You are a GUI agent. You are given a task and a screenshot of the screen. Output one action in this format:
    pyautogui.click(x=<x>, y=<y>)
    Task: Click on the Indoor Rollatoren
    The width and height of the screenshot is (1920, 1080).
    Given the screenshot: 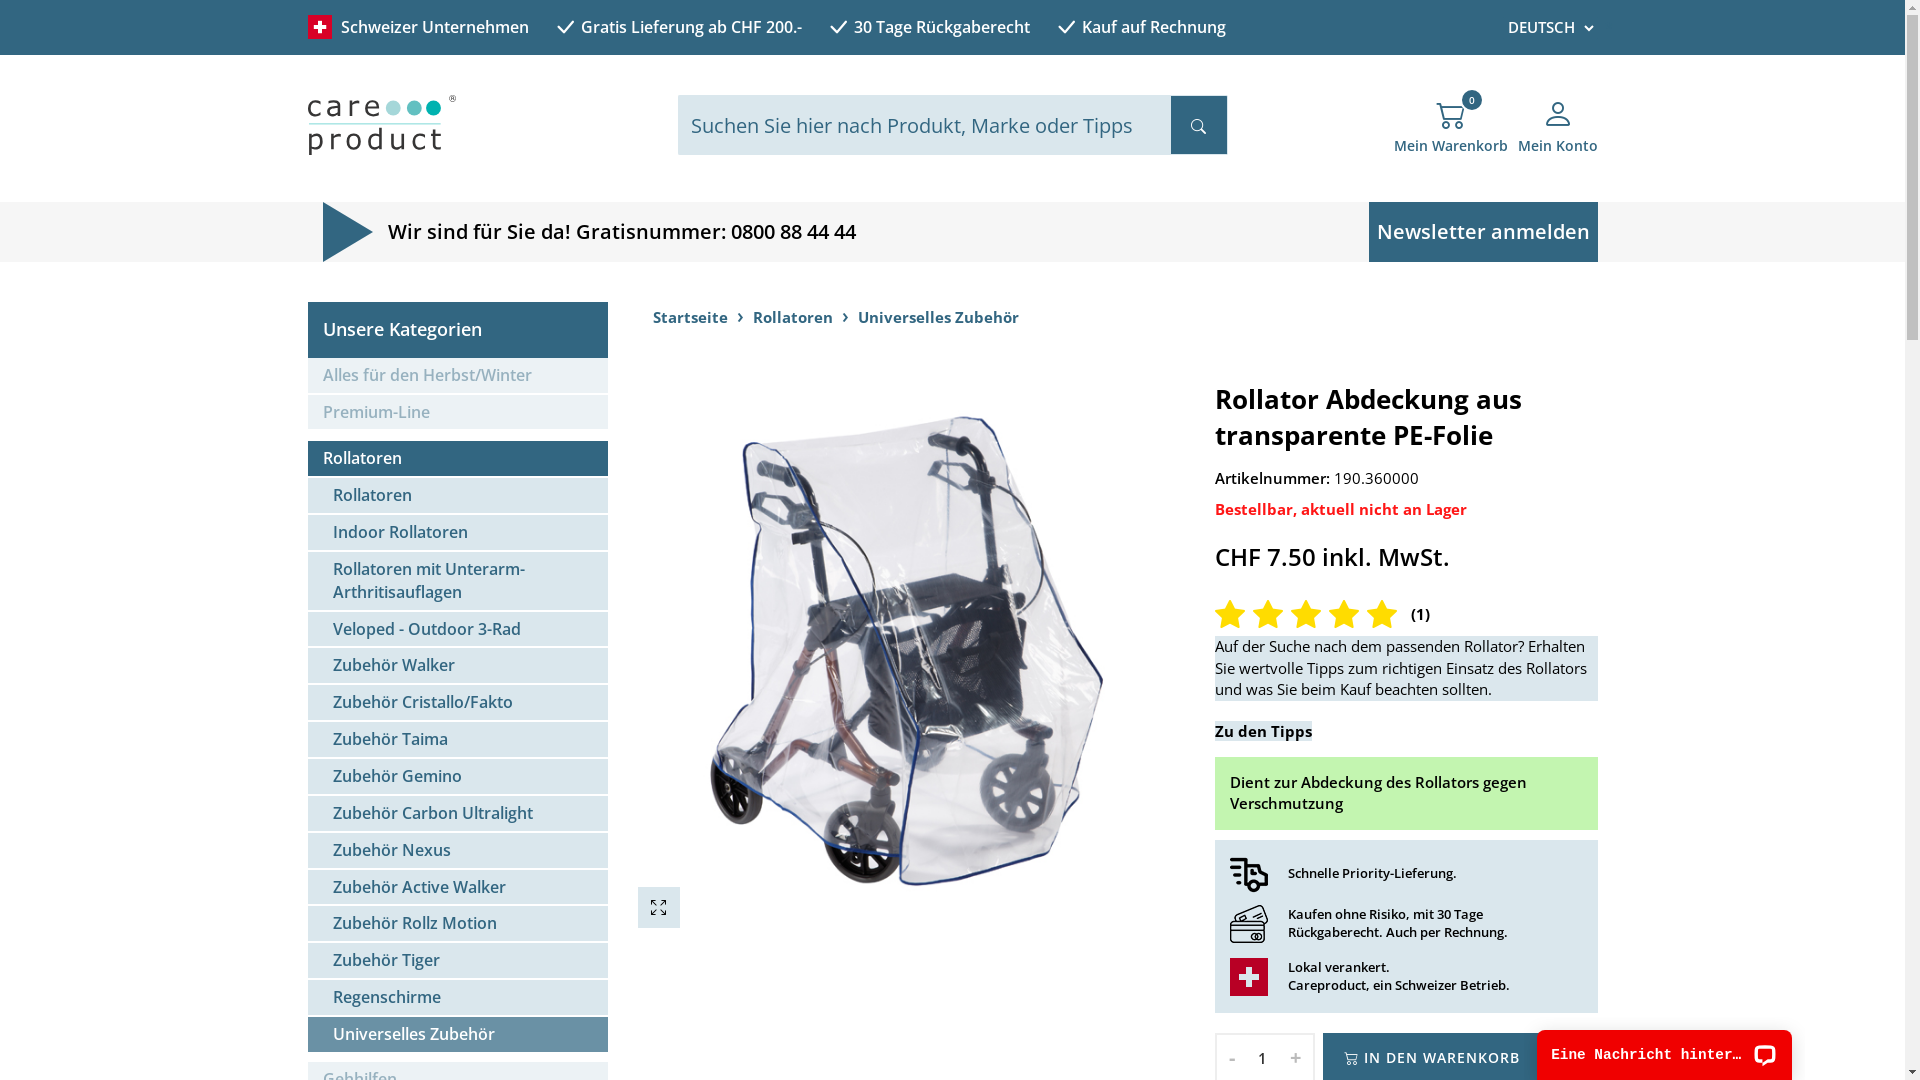 What is the action you would take?
    pyautogui.click(x=458, y=534)
    